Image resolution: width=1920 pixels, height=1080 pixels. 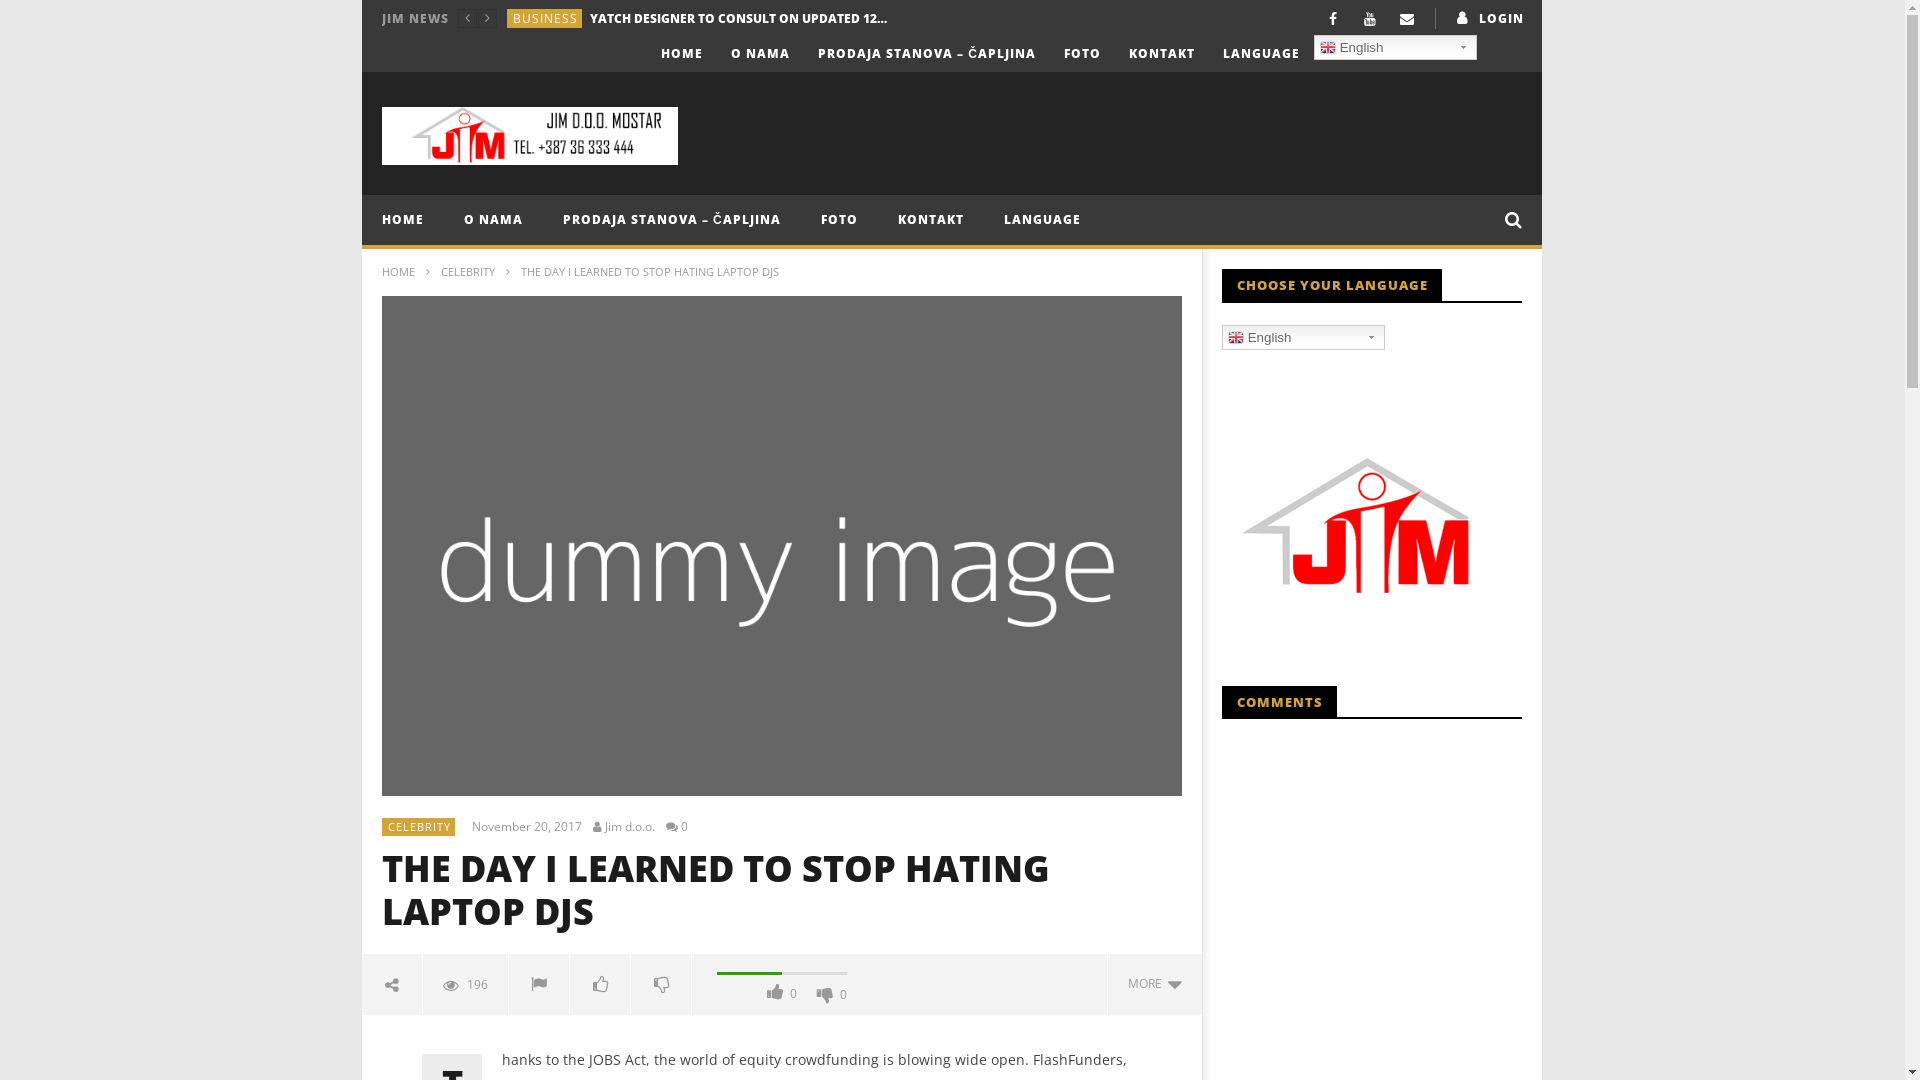 I want to click on BUSINESS, so click(x=546, y=28).